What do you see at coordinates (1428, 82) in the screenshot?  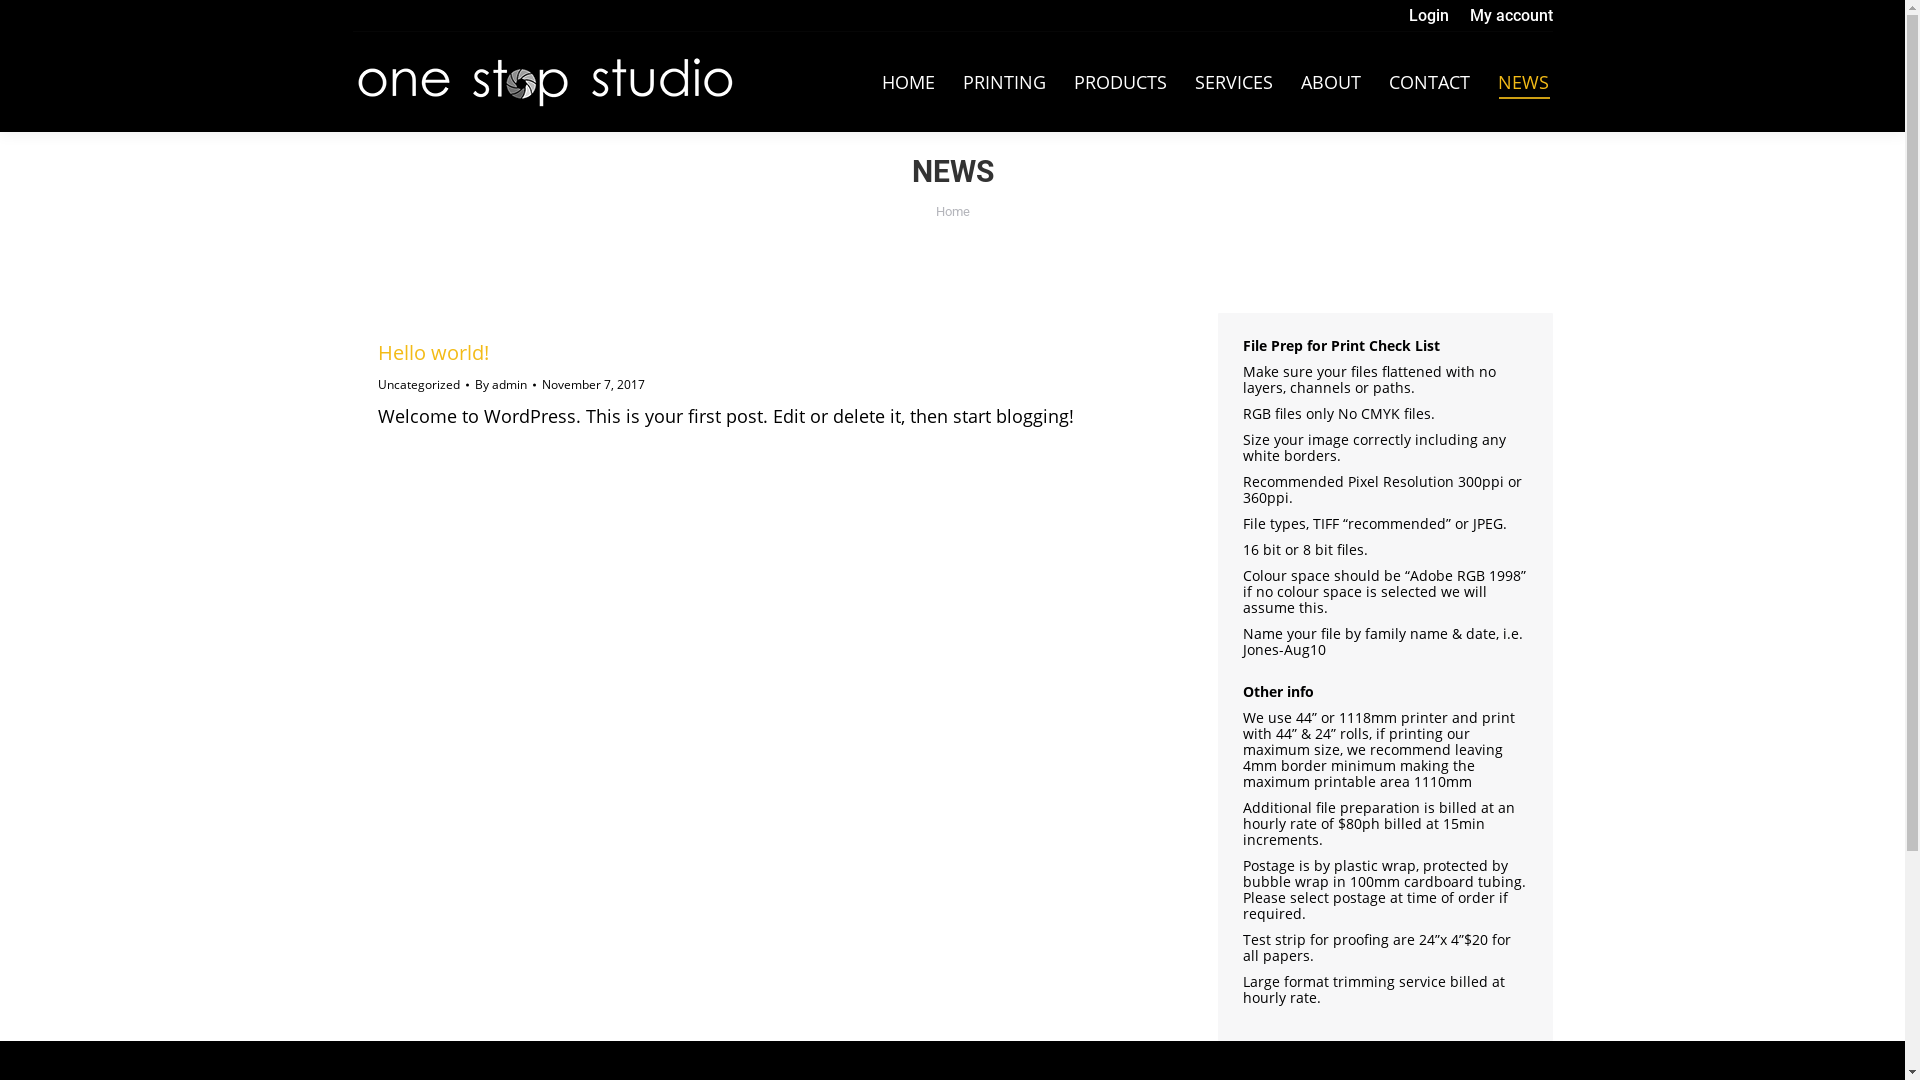 I see `CONTACT` at bounding box center [1428, 82].